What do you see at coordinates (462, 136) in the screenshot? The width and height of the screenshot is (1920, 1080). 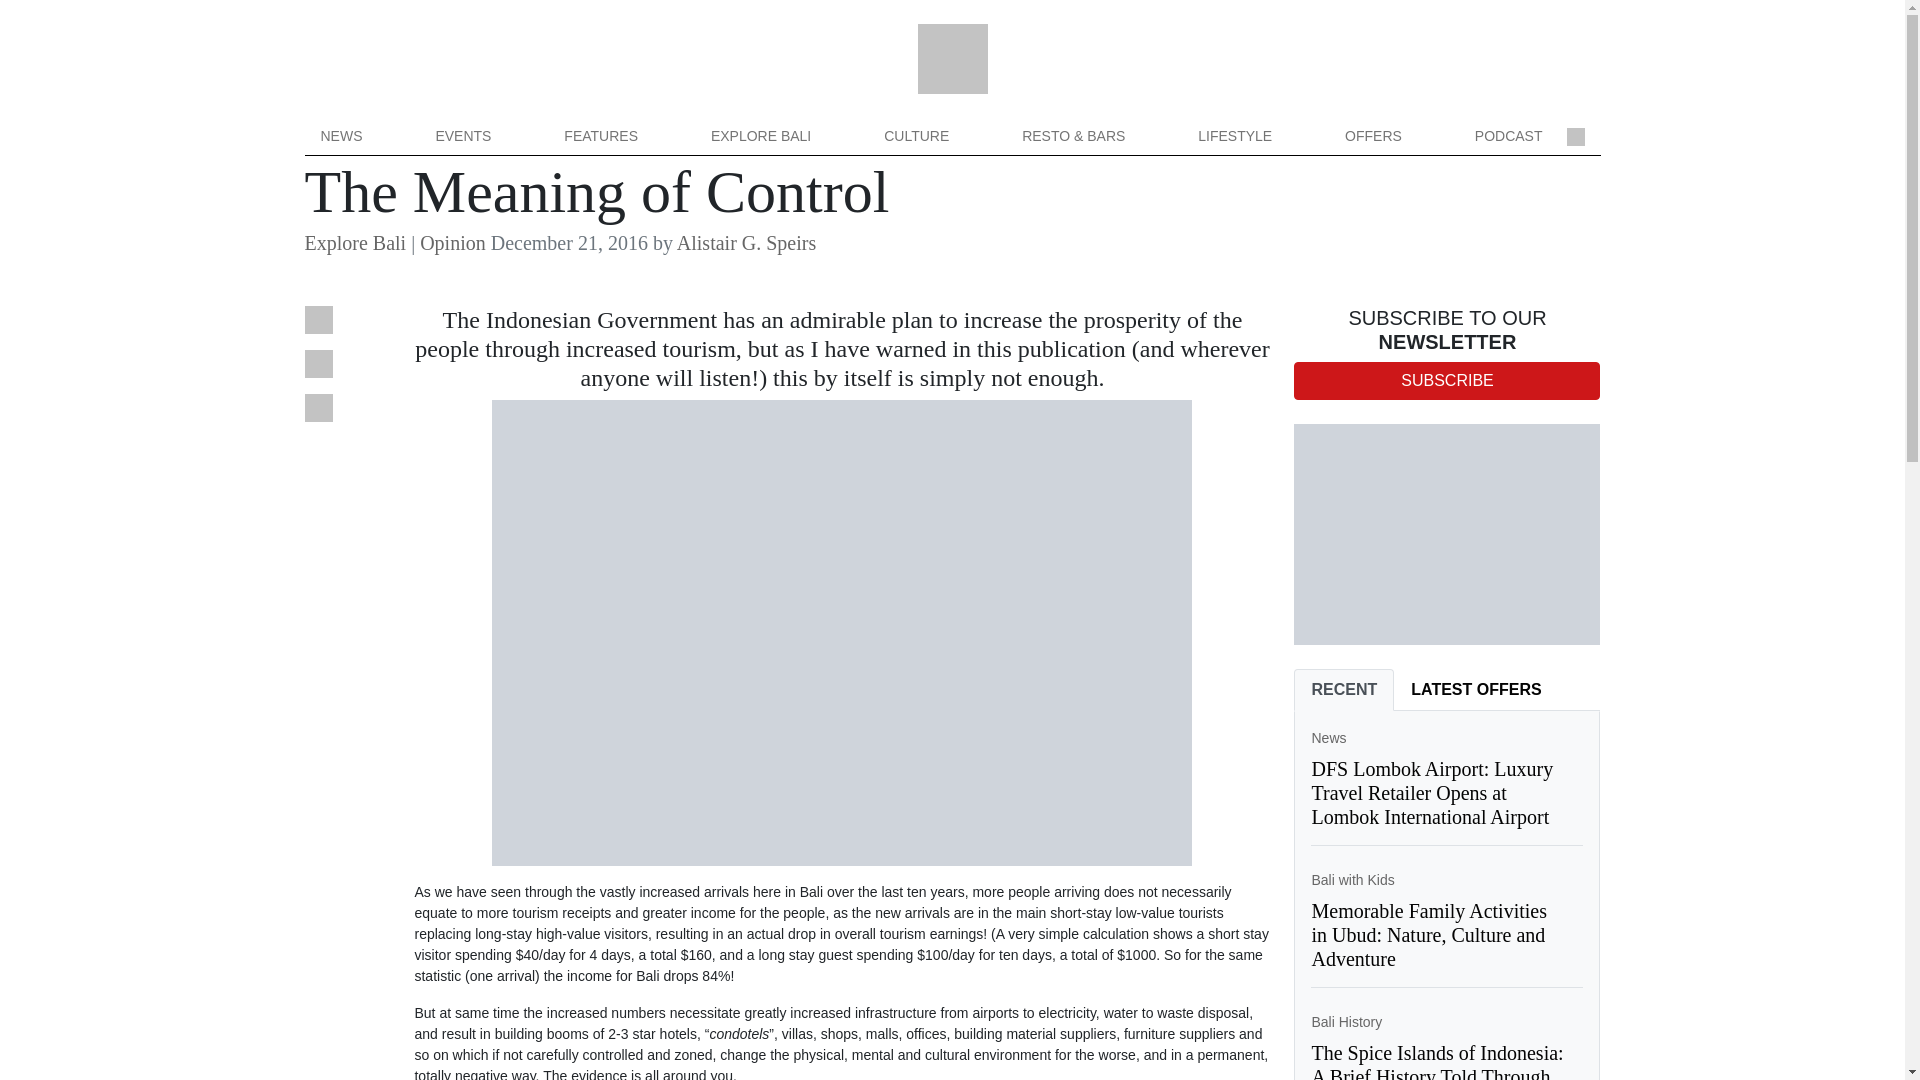 I see `EVENTS` at bounding box center [462, 136].